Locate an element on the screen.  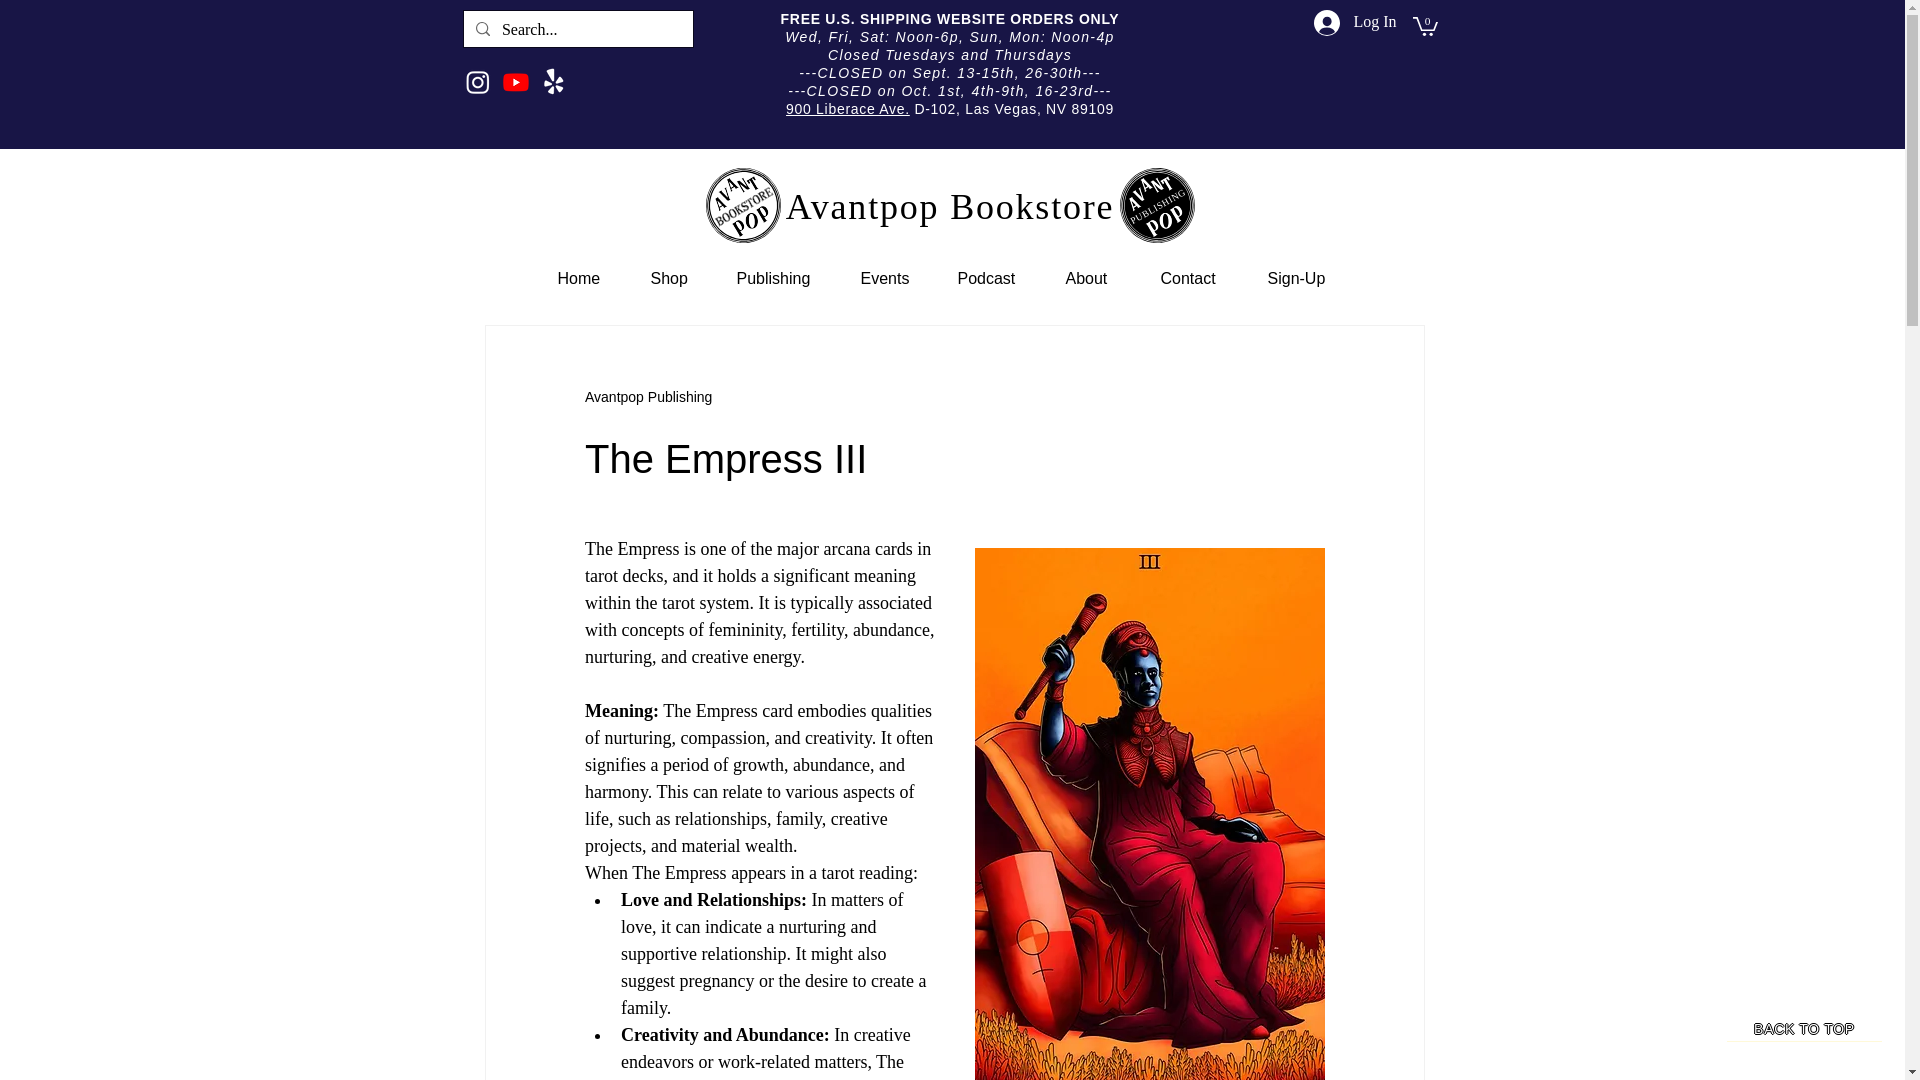
Podcast is located at coordinates (996, 278).